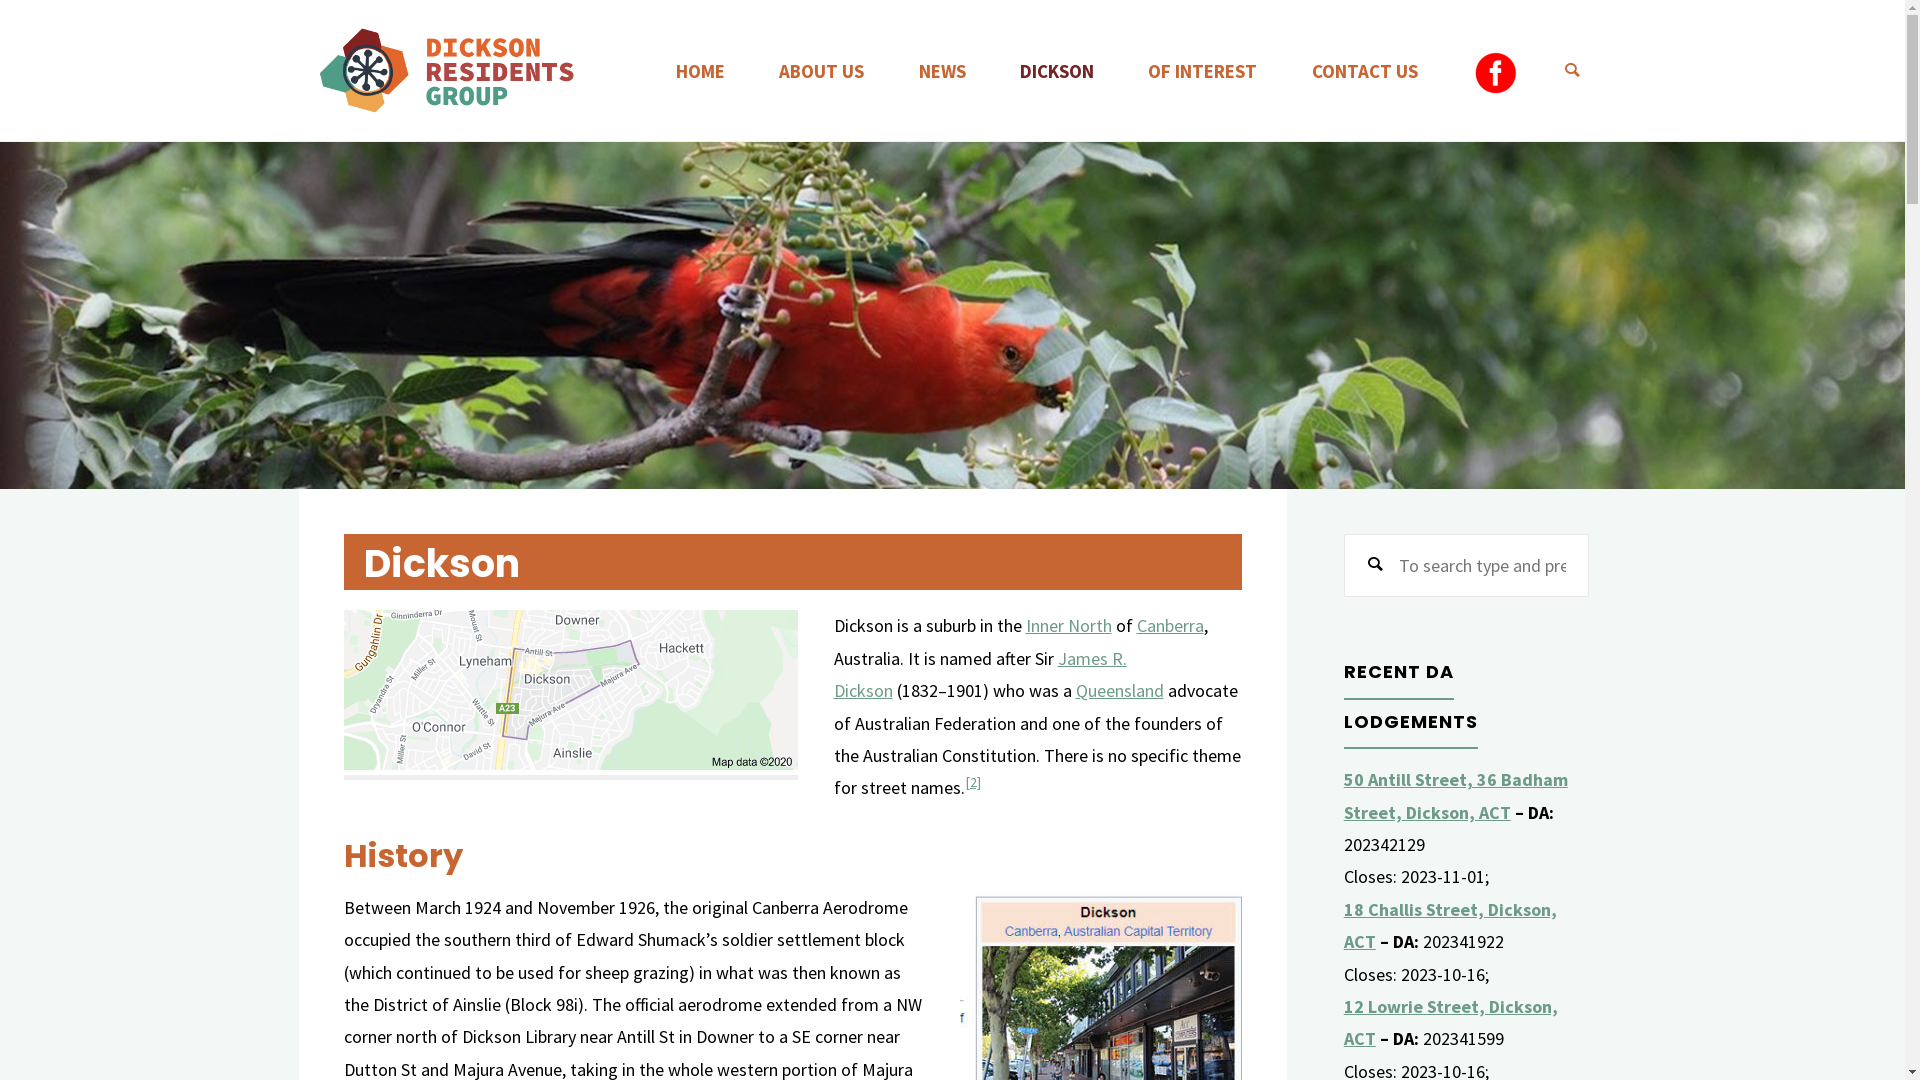 Image resolution: width=1920 pixels, height=1080 pixels. What do you see at coordinates (1170, 626) in the screenshot?
I see `Canberra` at bounding box center [1170, 626].